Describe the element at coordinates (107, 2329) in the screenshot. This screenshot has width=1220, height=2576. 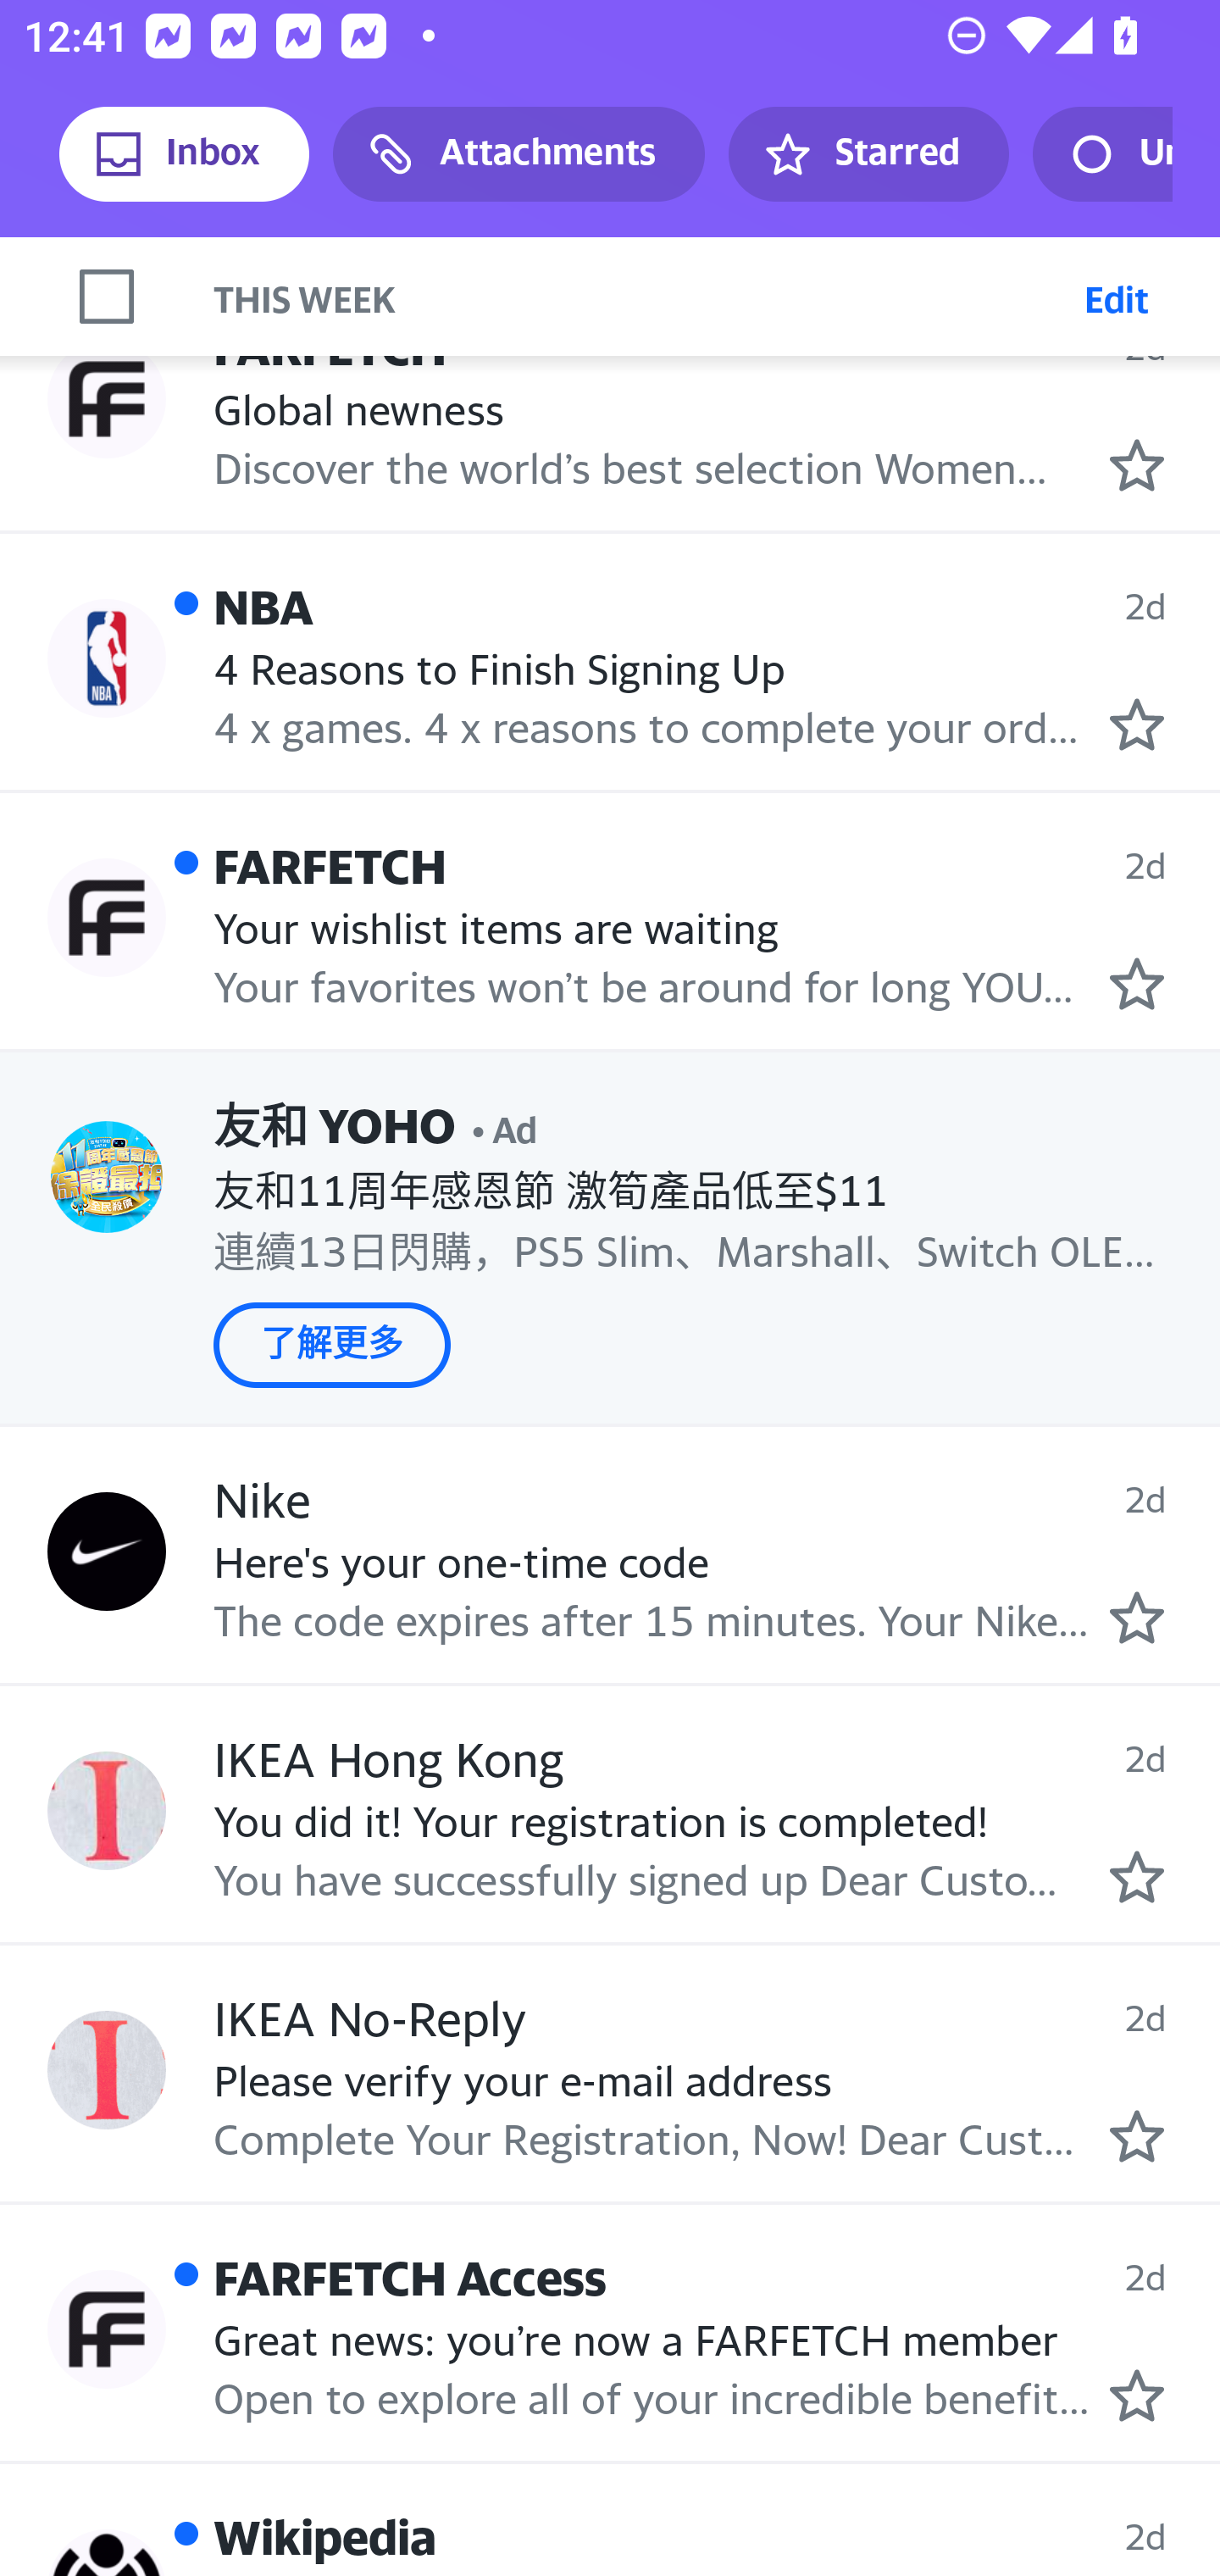
I see `Profile
FARFETCH Access` at that location.